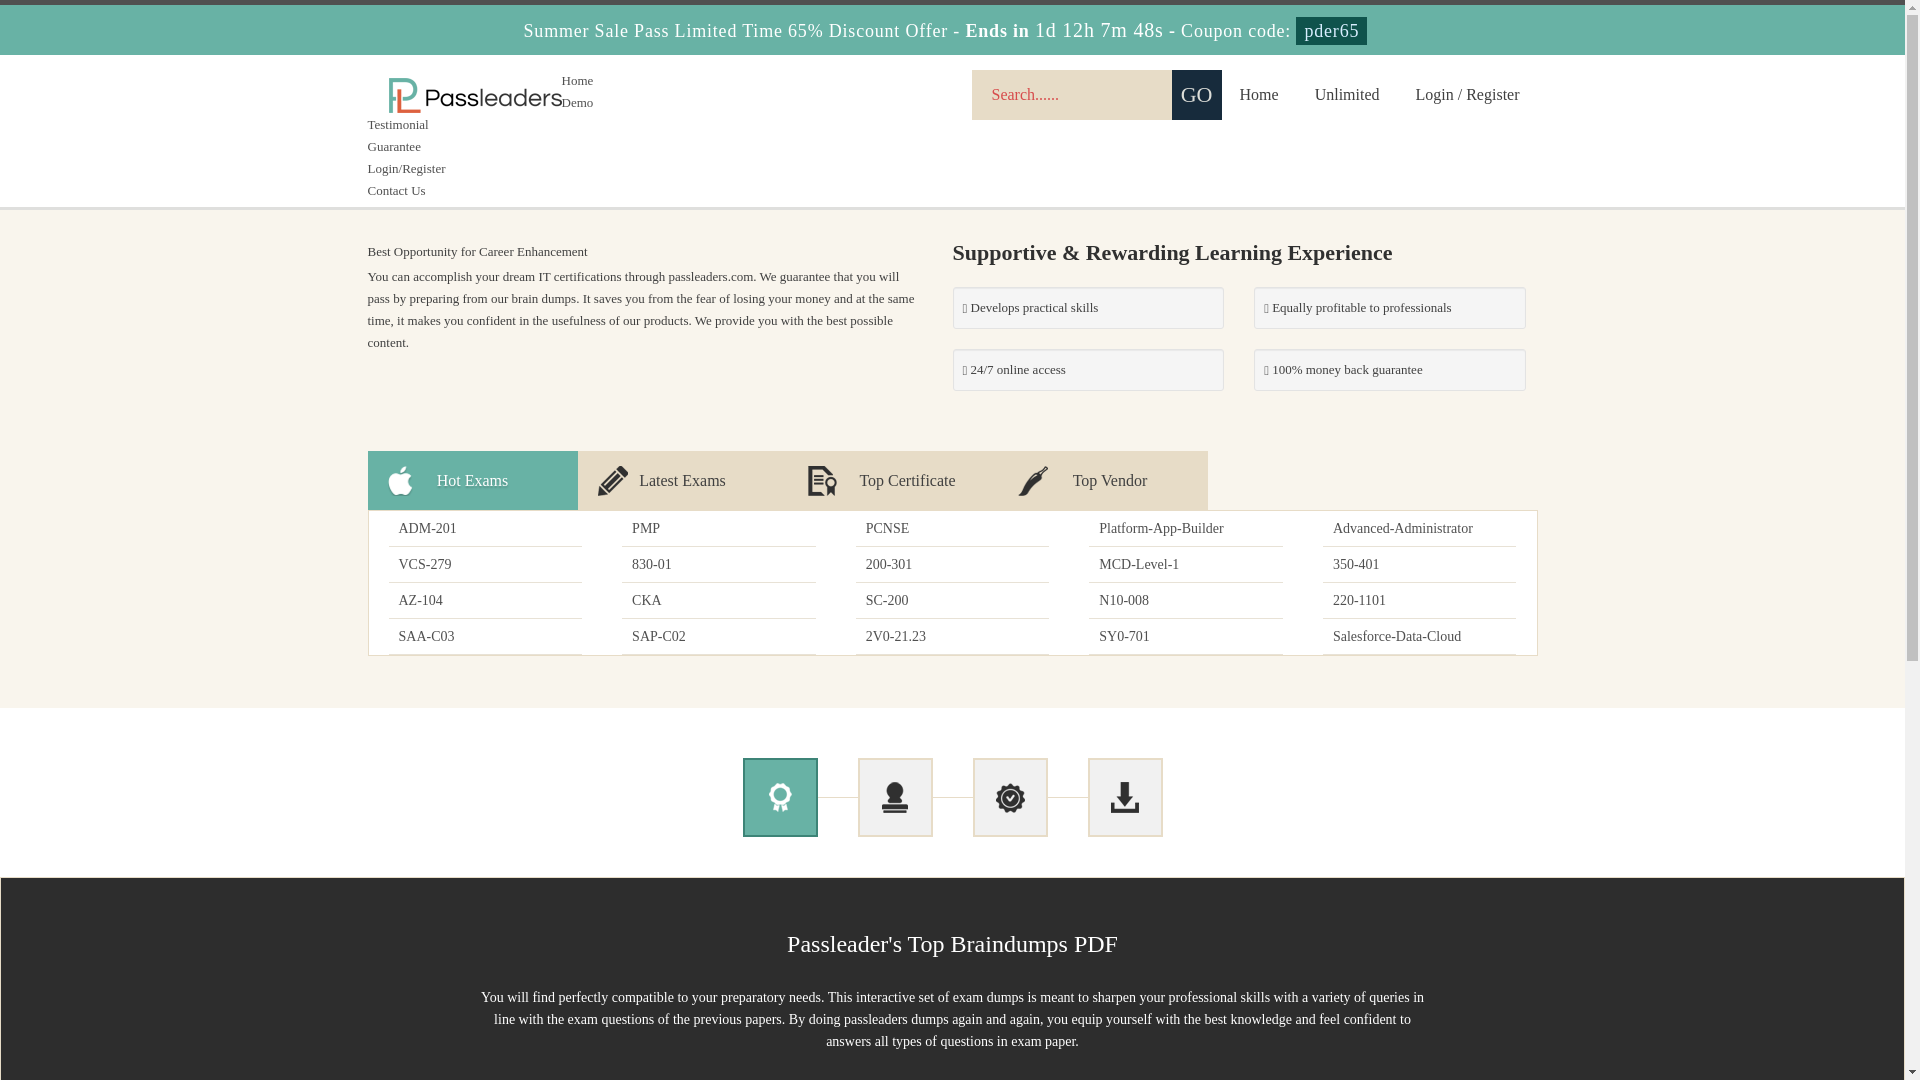 The image size is (1920, 1080). Describe the element at coordinates (398, 124) in the screenshot. I see `Testimonial` at that location.